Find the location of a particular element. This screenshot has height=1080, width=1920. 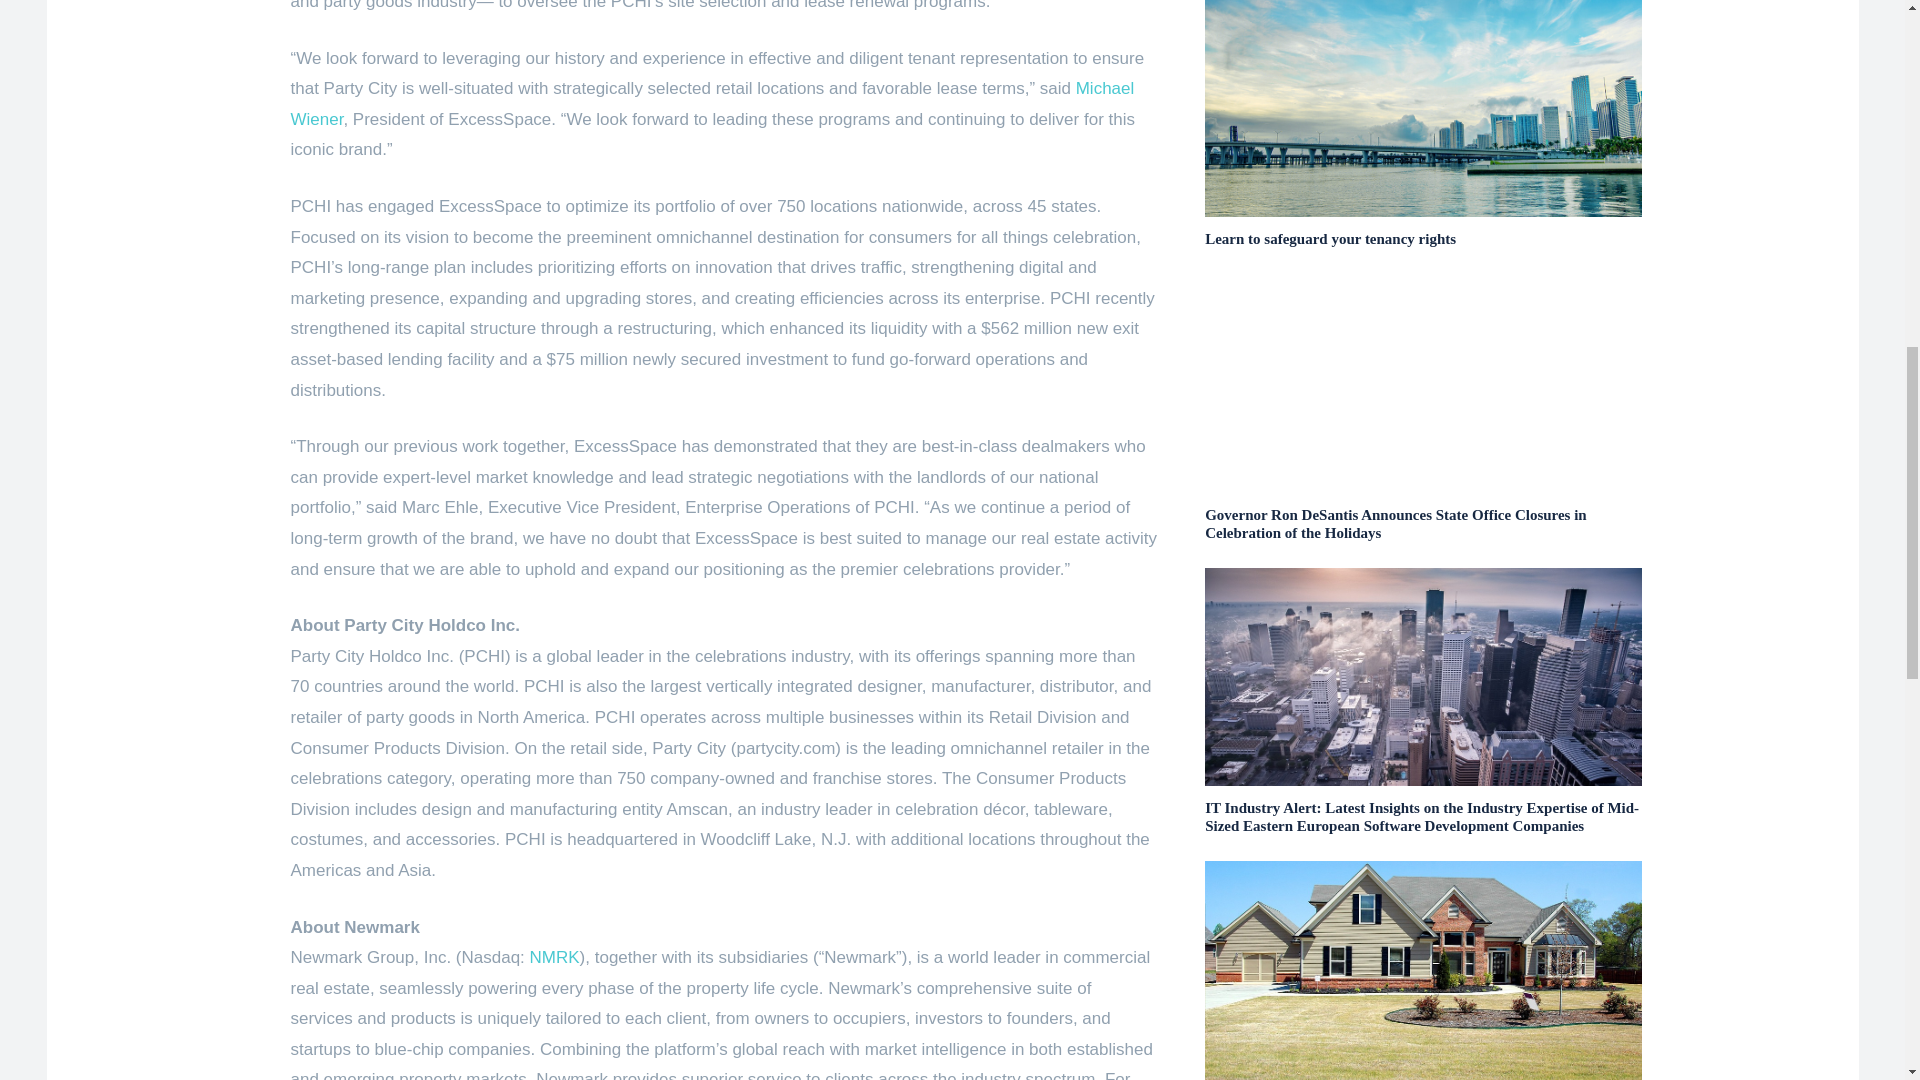

Learn to safeguard your tenancy rights is located at coordinates (1330, 239).